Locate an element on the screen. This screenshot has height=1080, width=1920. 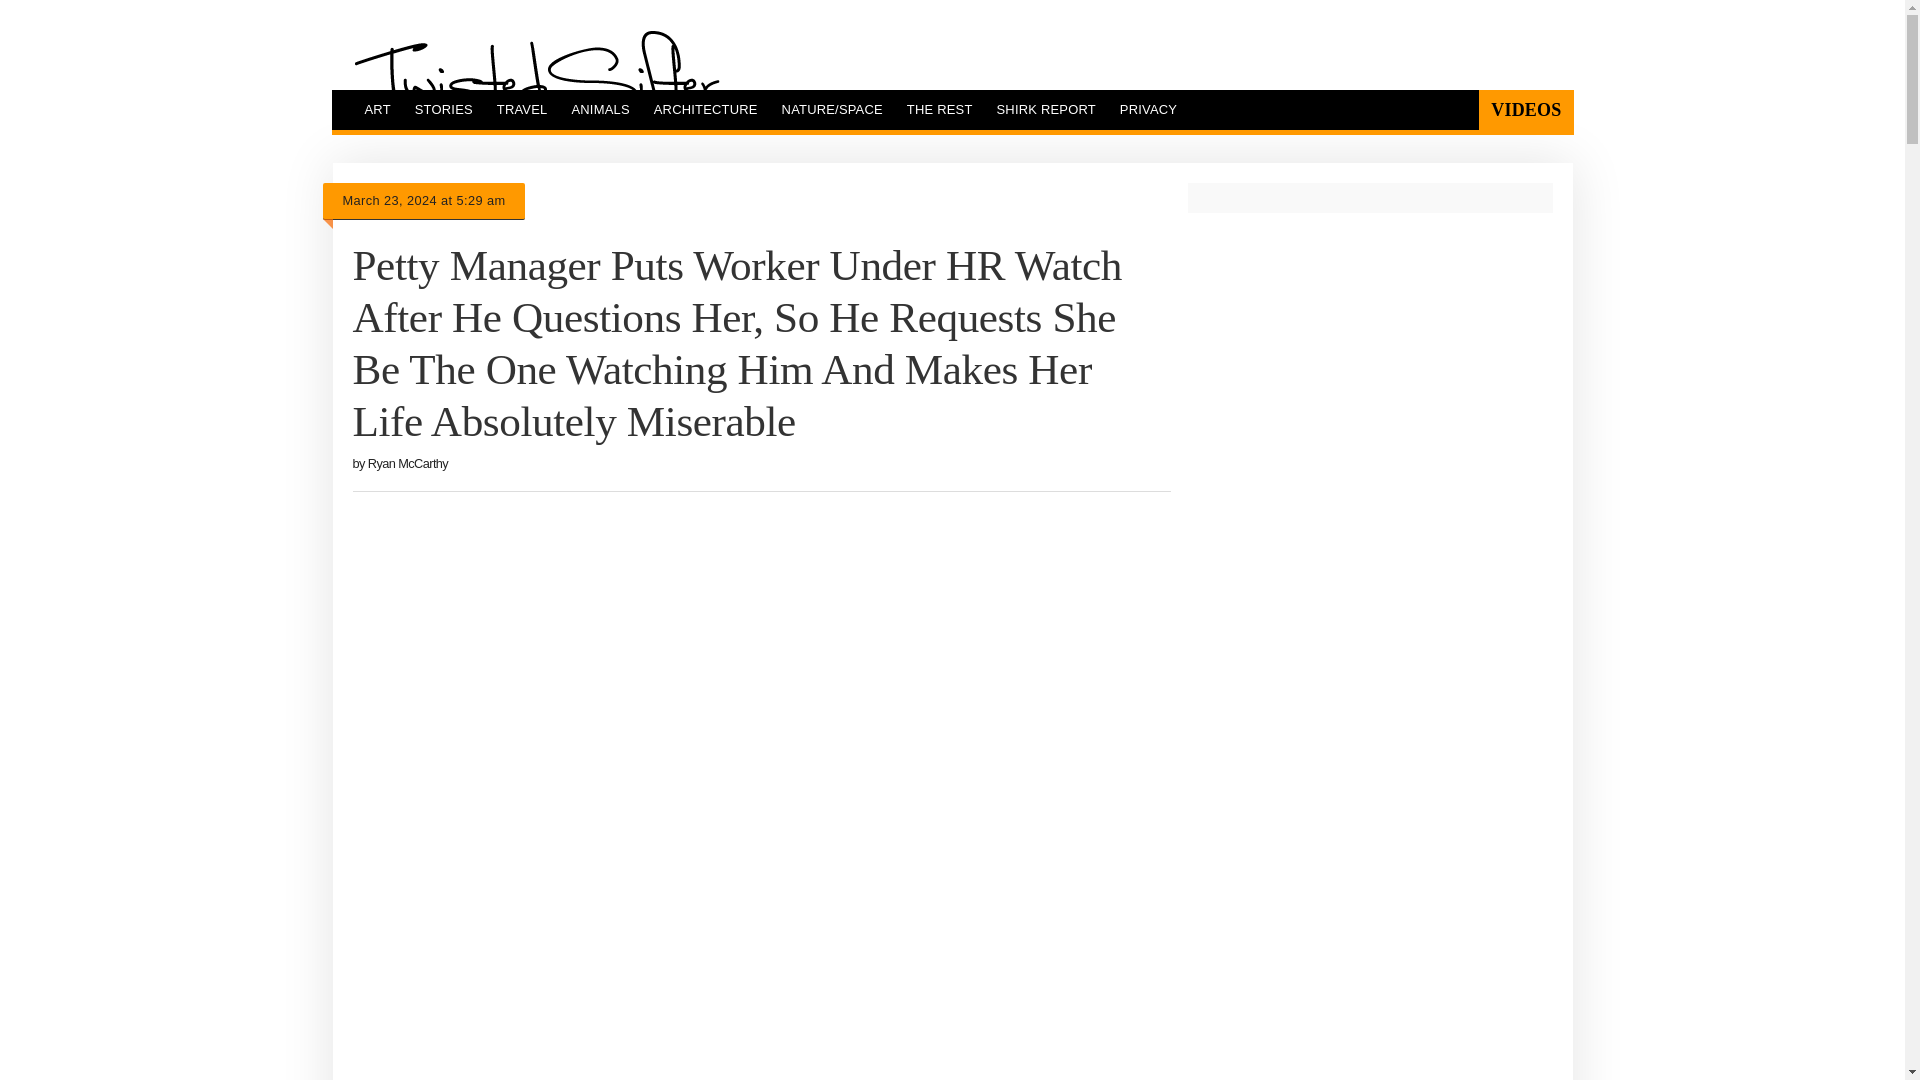
PRIVACY is located at coordinates (1148, 109).